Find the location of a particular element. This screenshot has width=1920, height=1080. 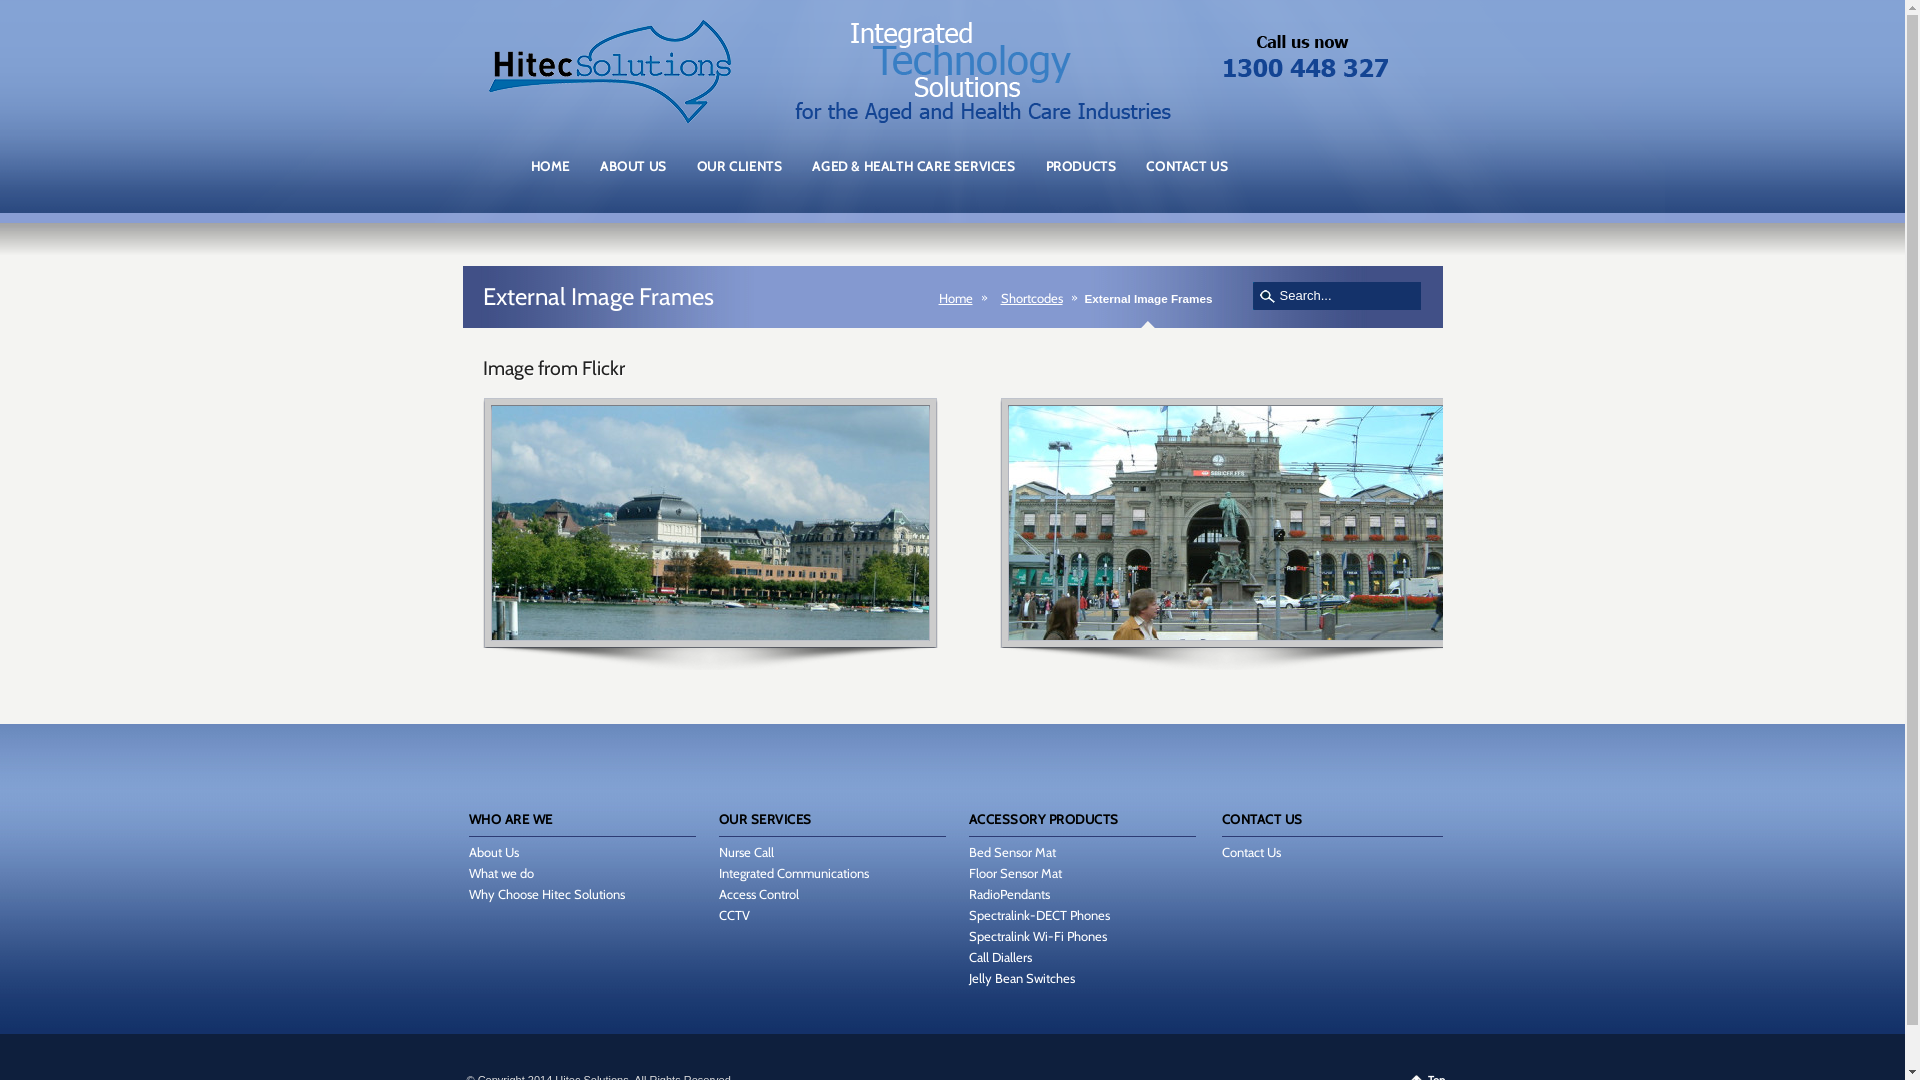

Floor Sensor Mat is located at coordinates (1014, 873).